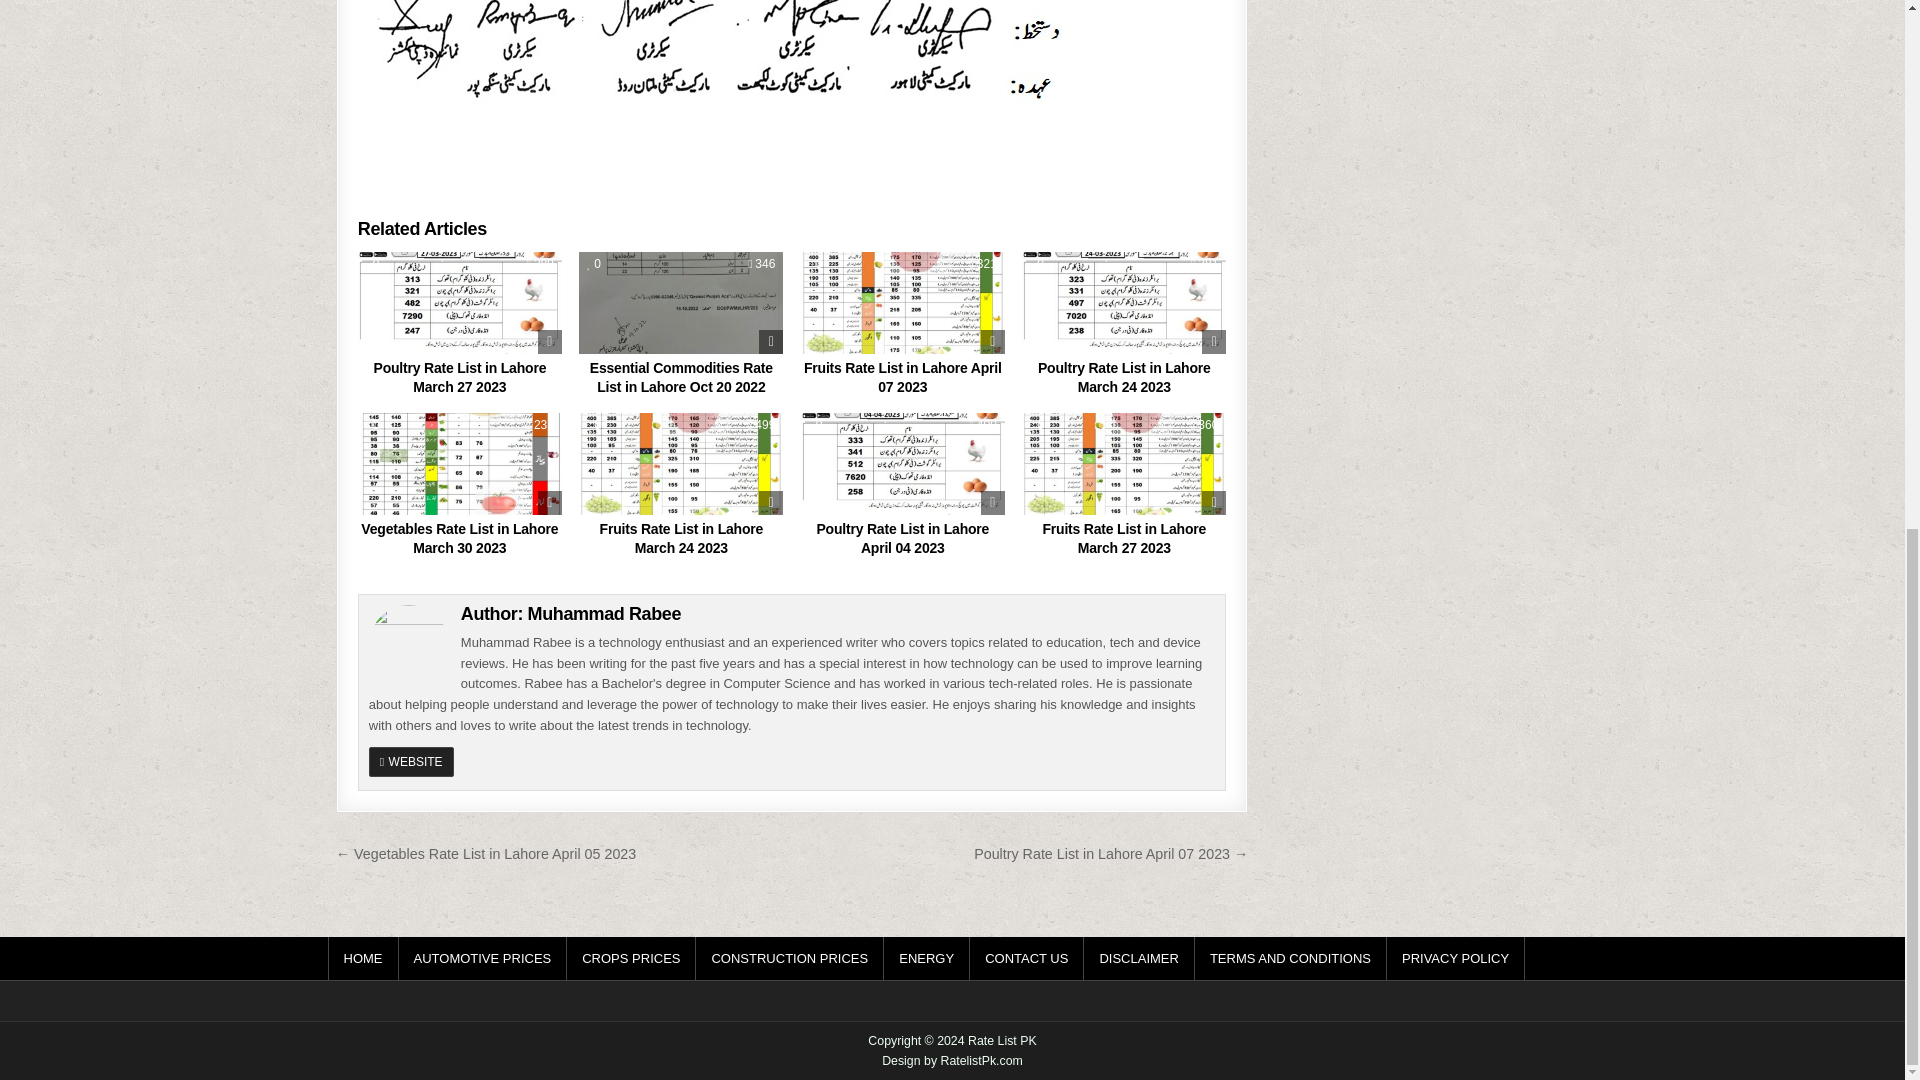 This screenshot has height=1080, width=1920. What do you see at coordinates (373, 264) in the screenshot?
I see `0` at bounding box center [373, 264].